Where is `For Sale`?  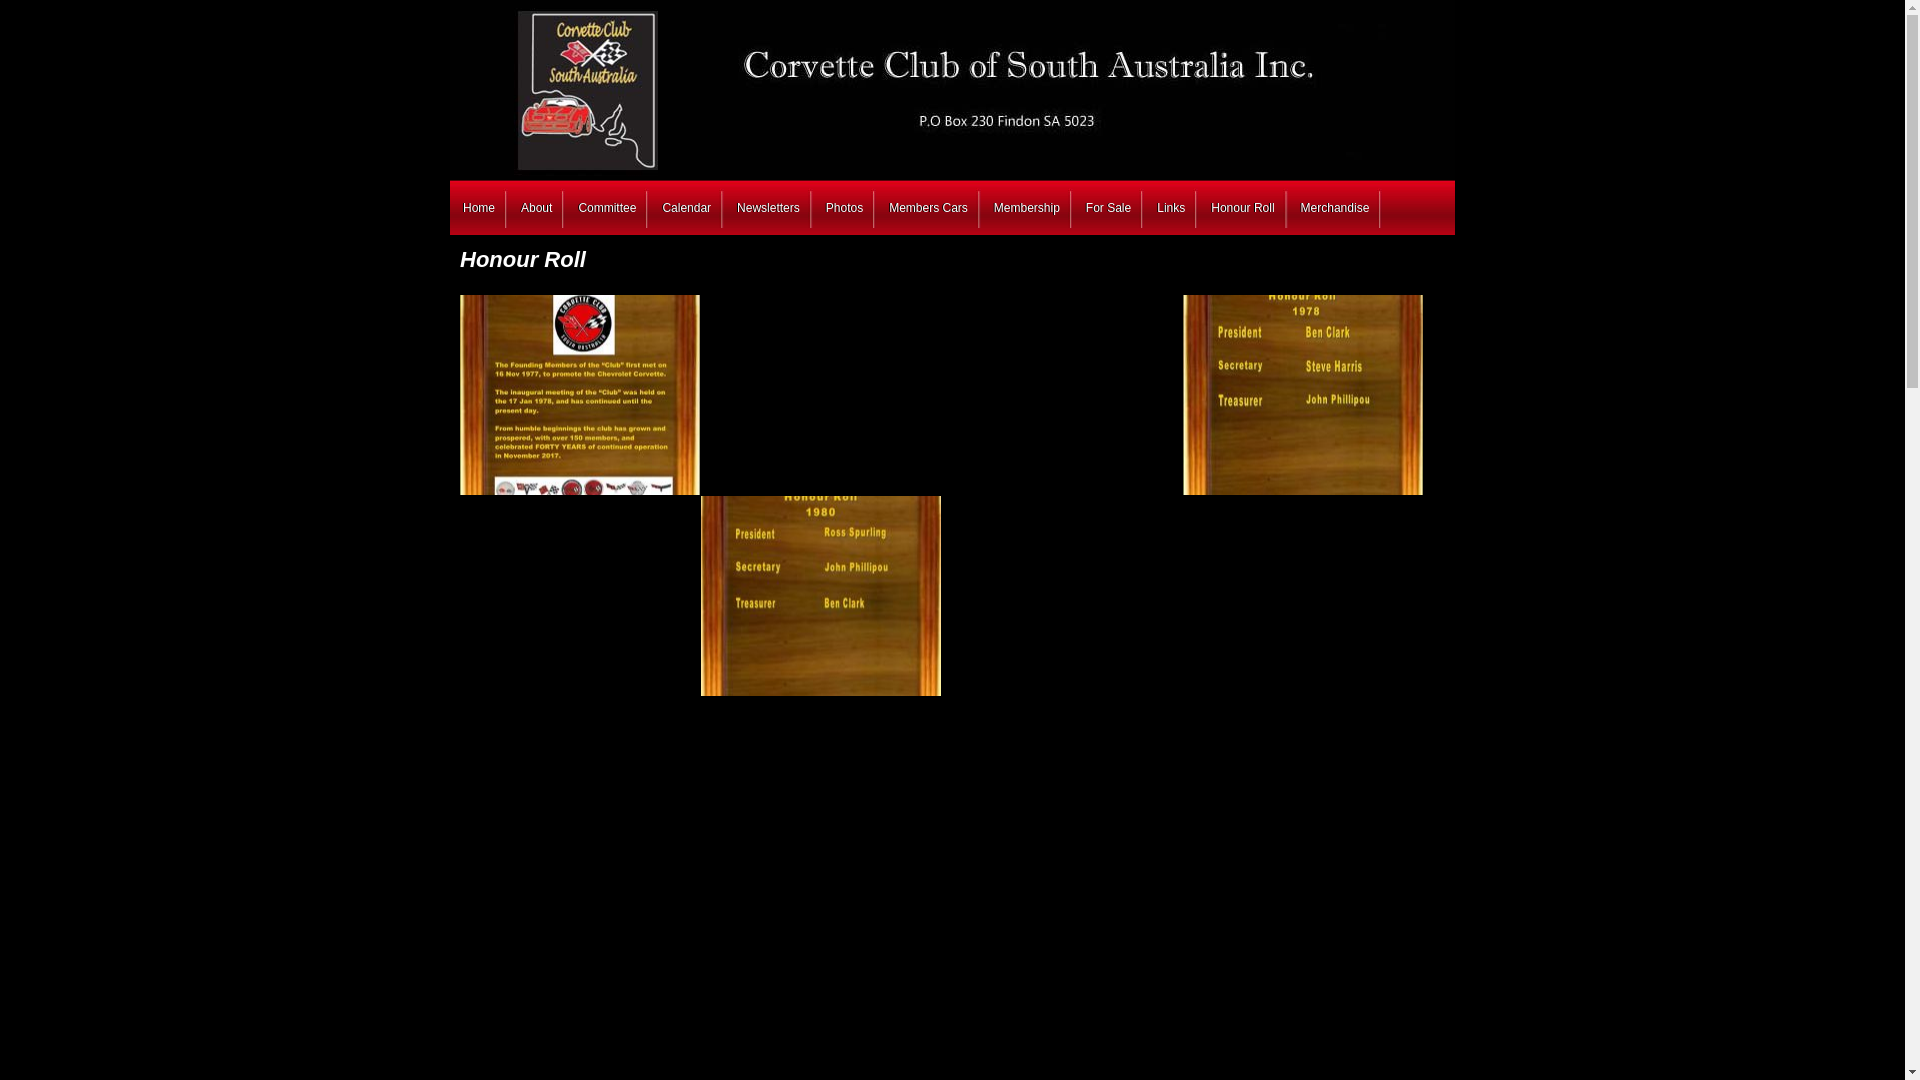
For Sale is located at coordinates (1108, 204).